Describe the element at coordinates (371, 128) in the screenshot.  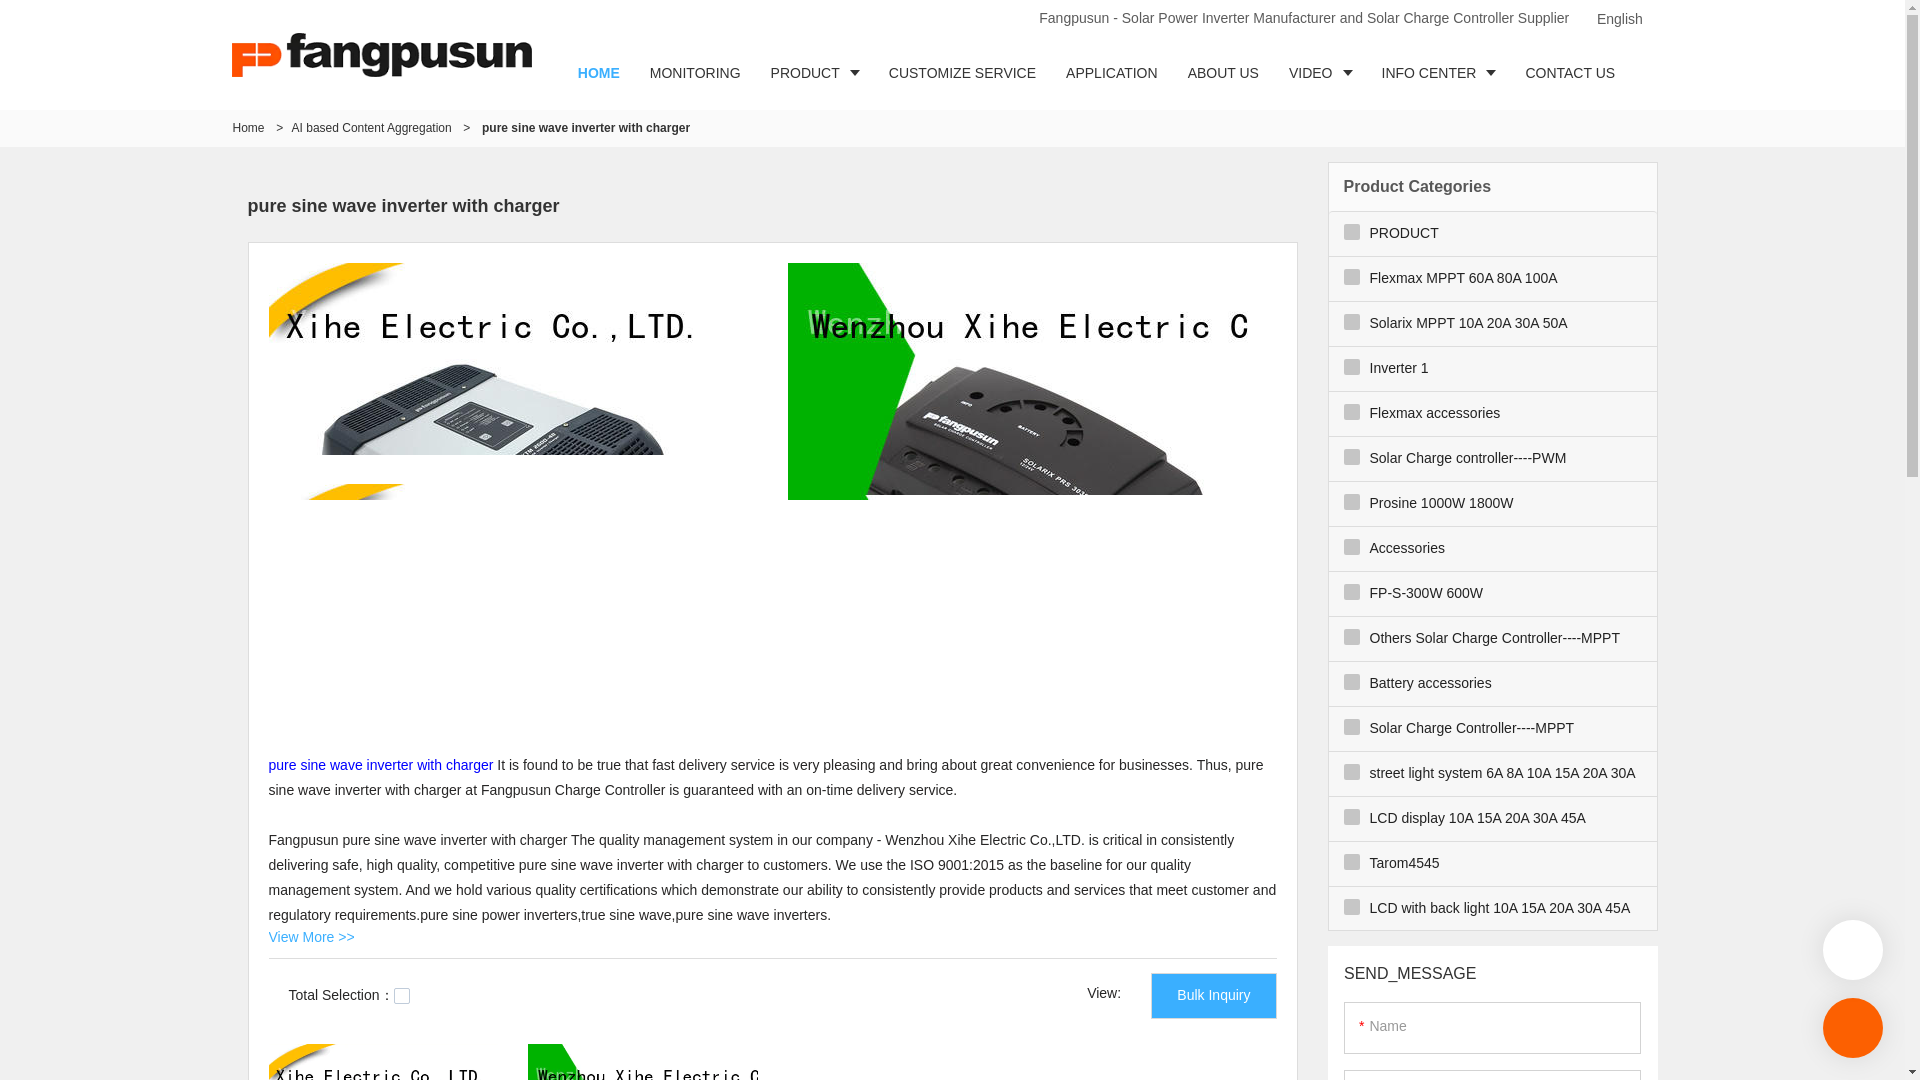
I see `AI based Content Aggregation` at that location.